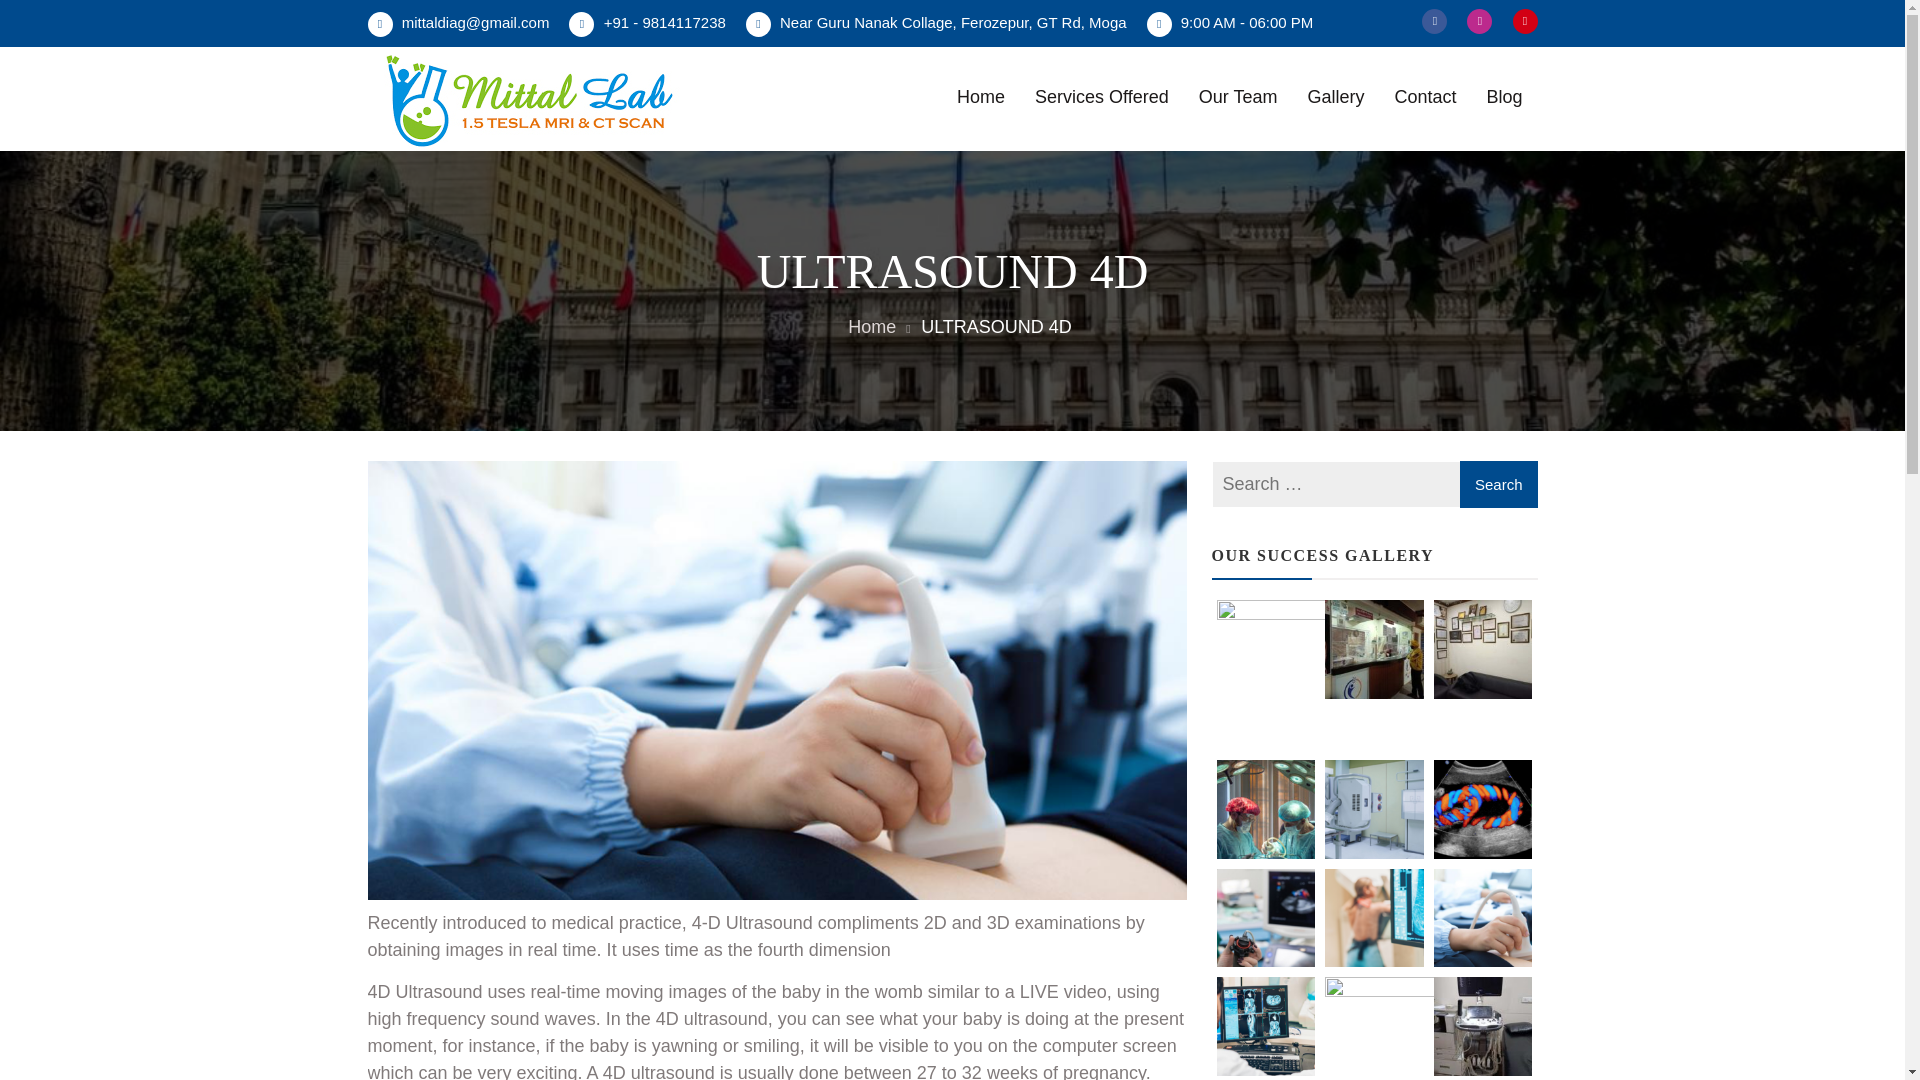 This screenshot has width=1920, height=1080. I want to click on Services Offered, so click(1102, 96).